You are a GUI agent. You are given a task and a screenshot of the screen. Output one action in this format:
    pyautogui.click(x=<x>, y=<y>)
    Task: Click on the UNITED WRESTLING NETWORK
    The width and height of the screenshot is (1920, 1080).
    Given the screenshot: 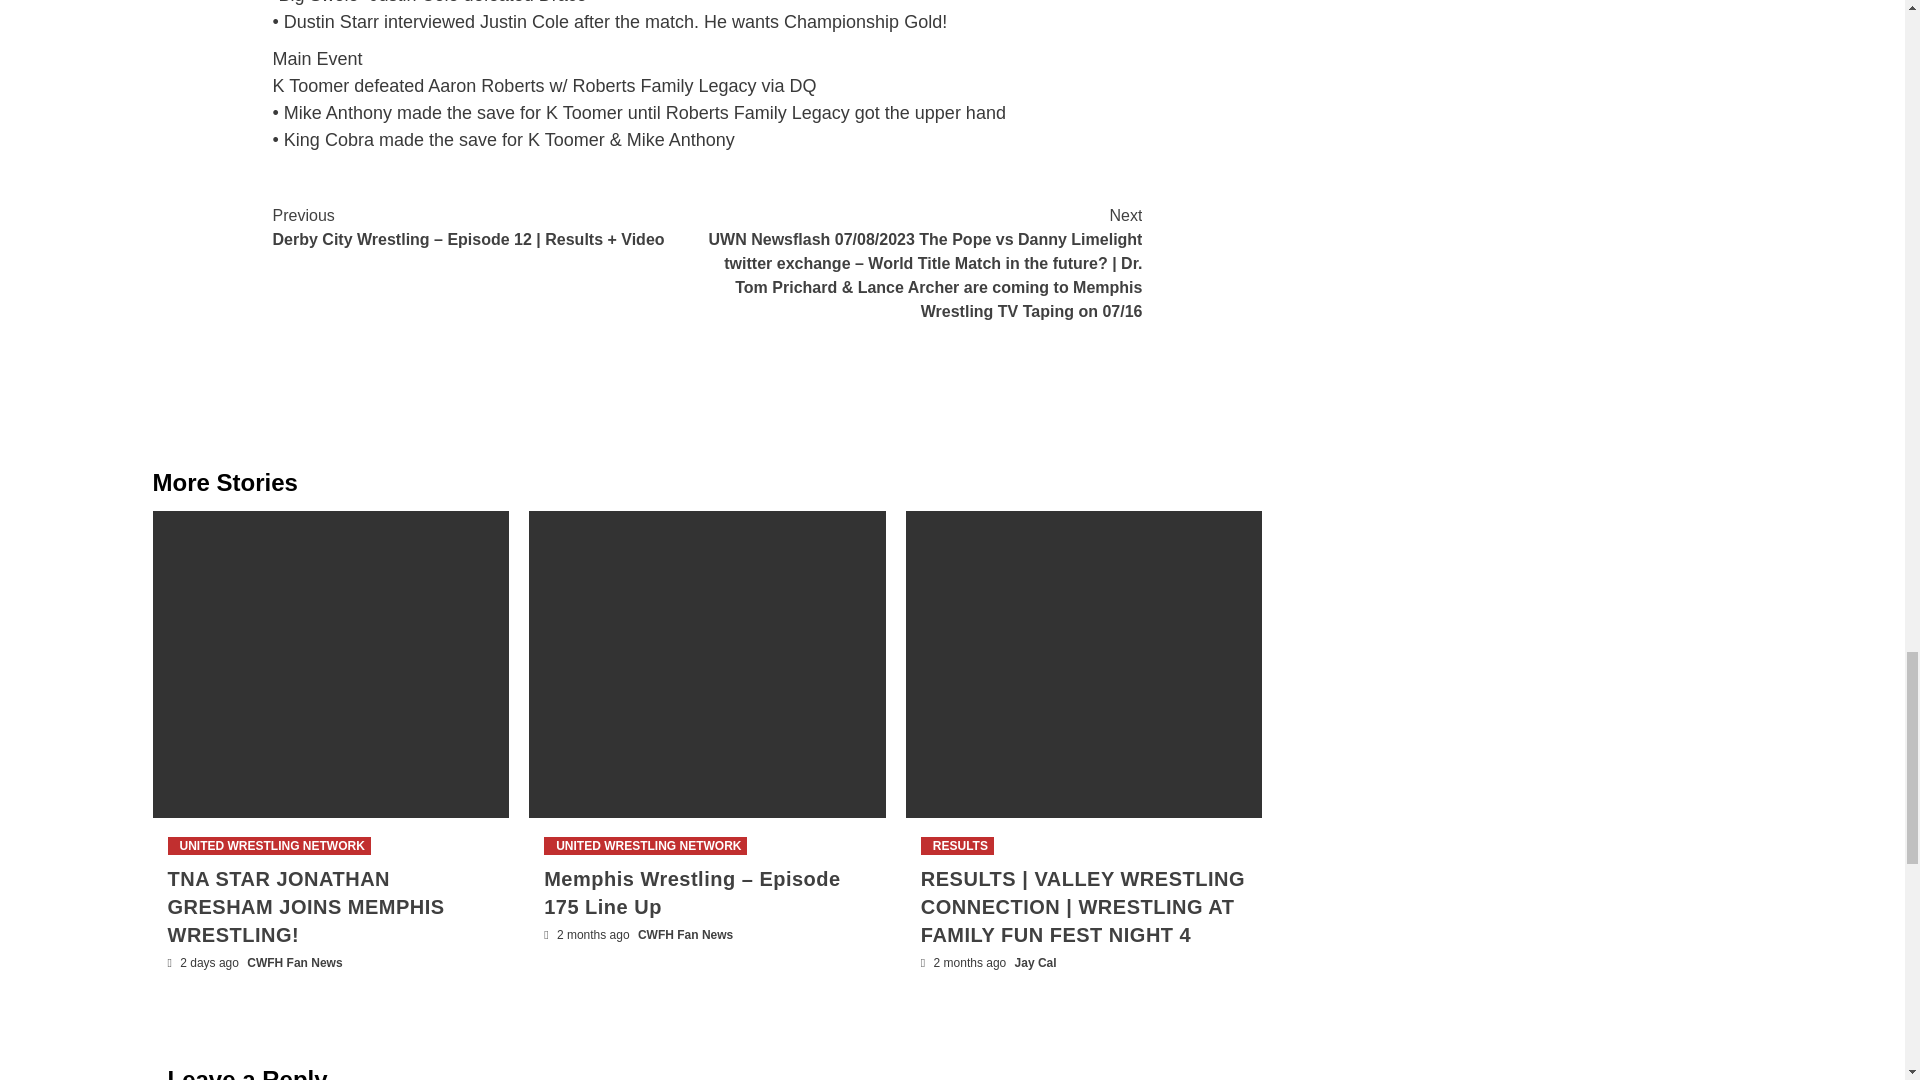 What is the action you would take?
    pyautogui.click(x=644, y=846)
    